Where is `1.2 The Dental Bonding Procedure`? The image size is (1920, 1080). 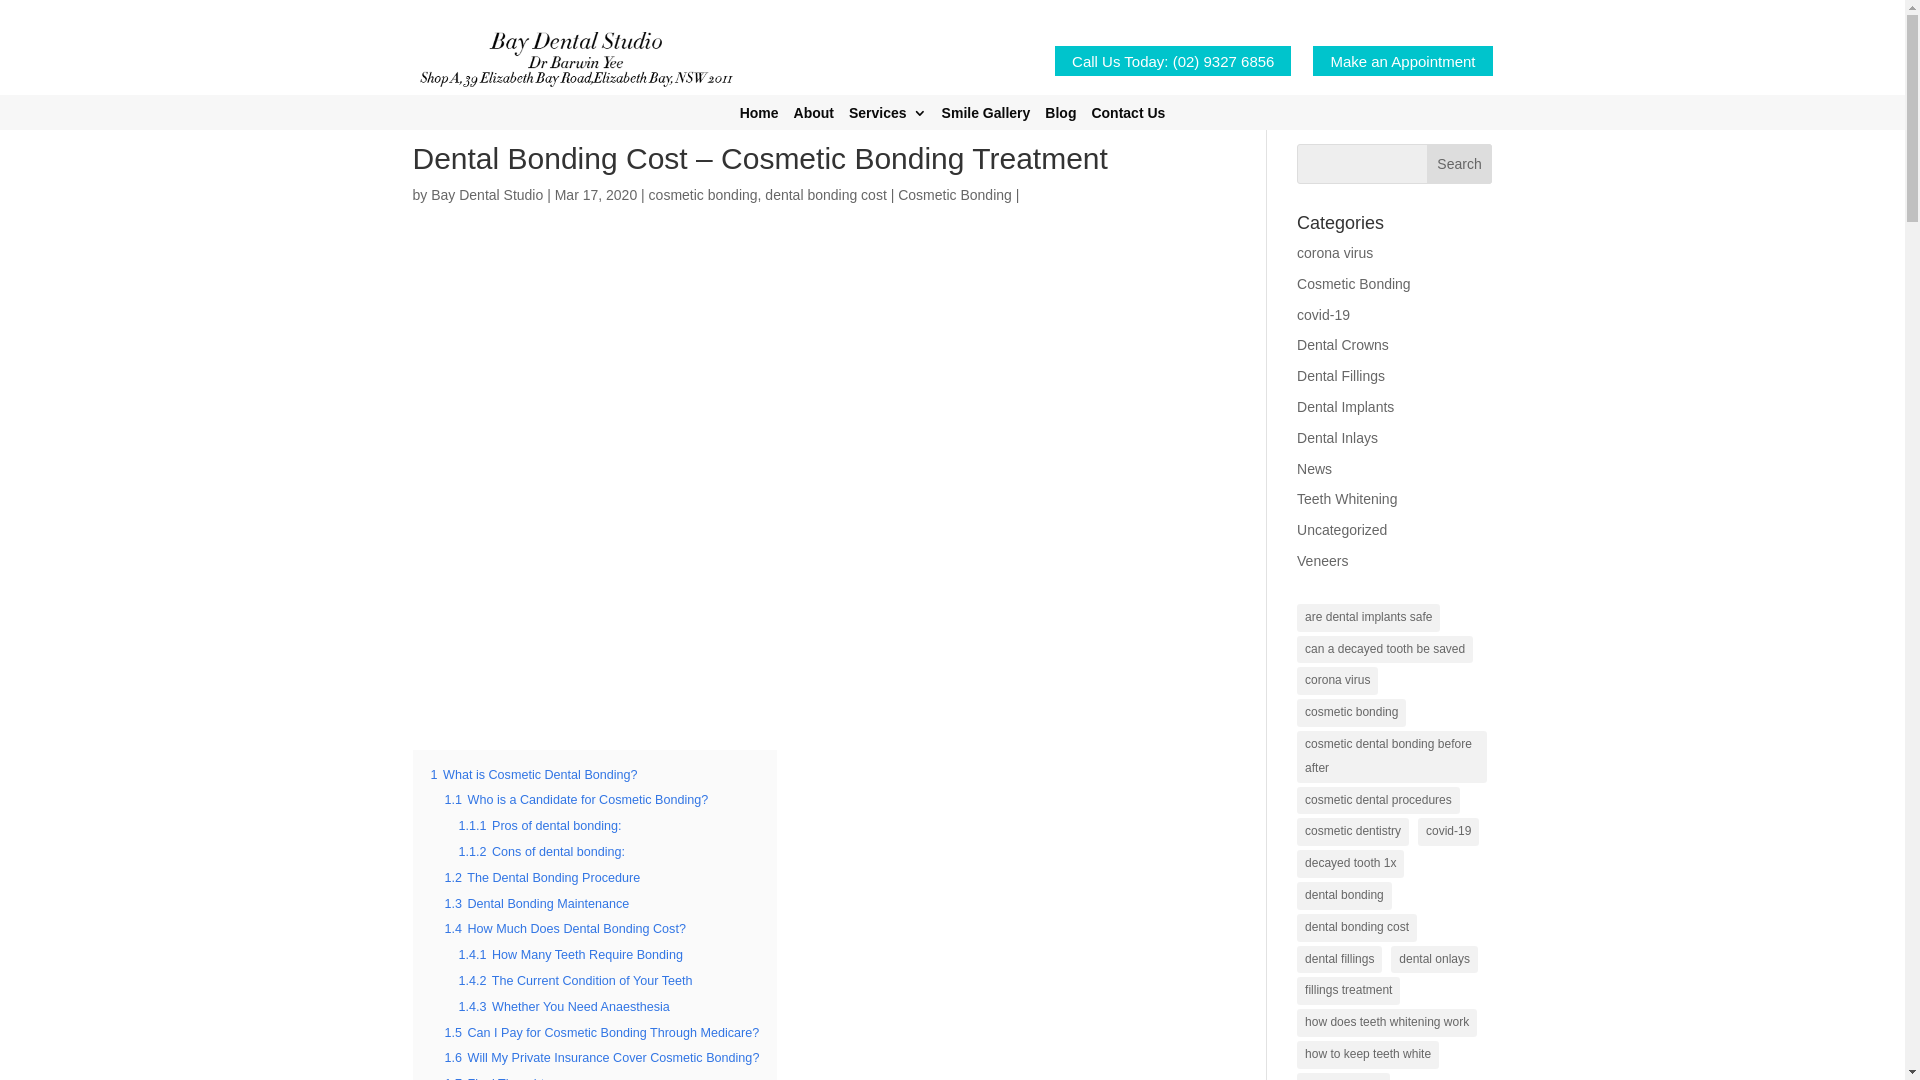 1.2 The Dental Bonding Procedure is located at coordinates (542, 878).